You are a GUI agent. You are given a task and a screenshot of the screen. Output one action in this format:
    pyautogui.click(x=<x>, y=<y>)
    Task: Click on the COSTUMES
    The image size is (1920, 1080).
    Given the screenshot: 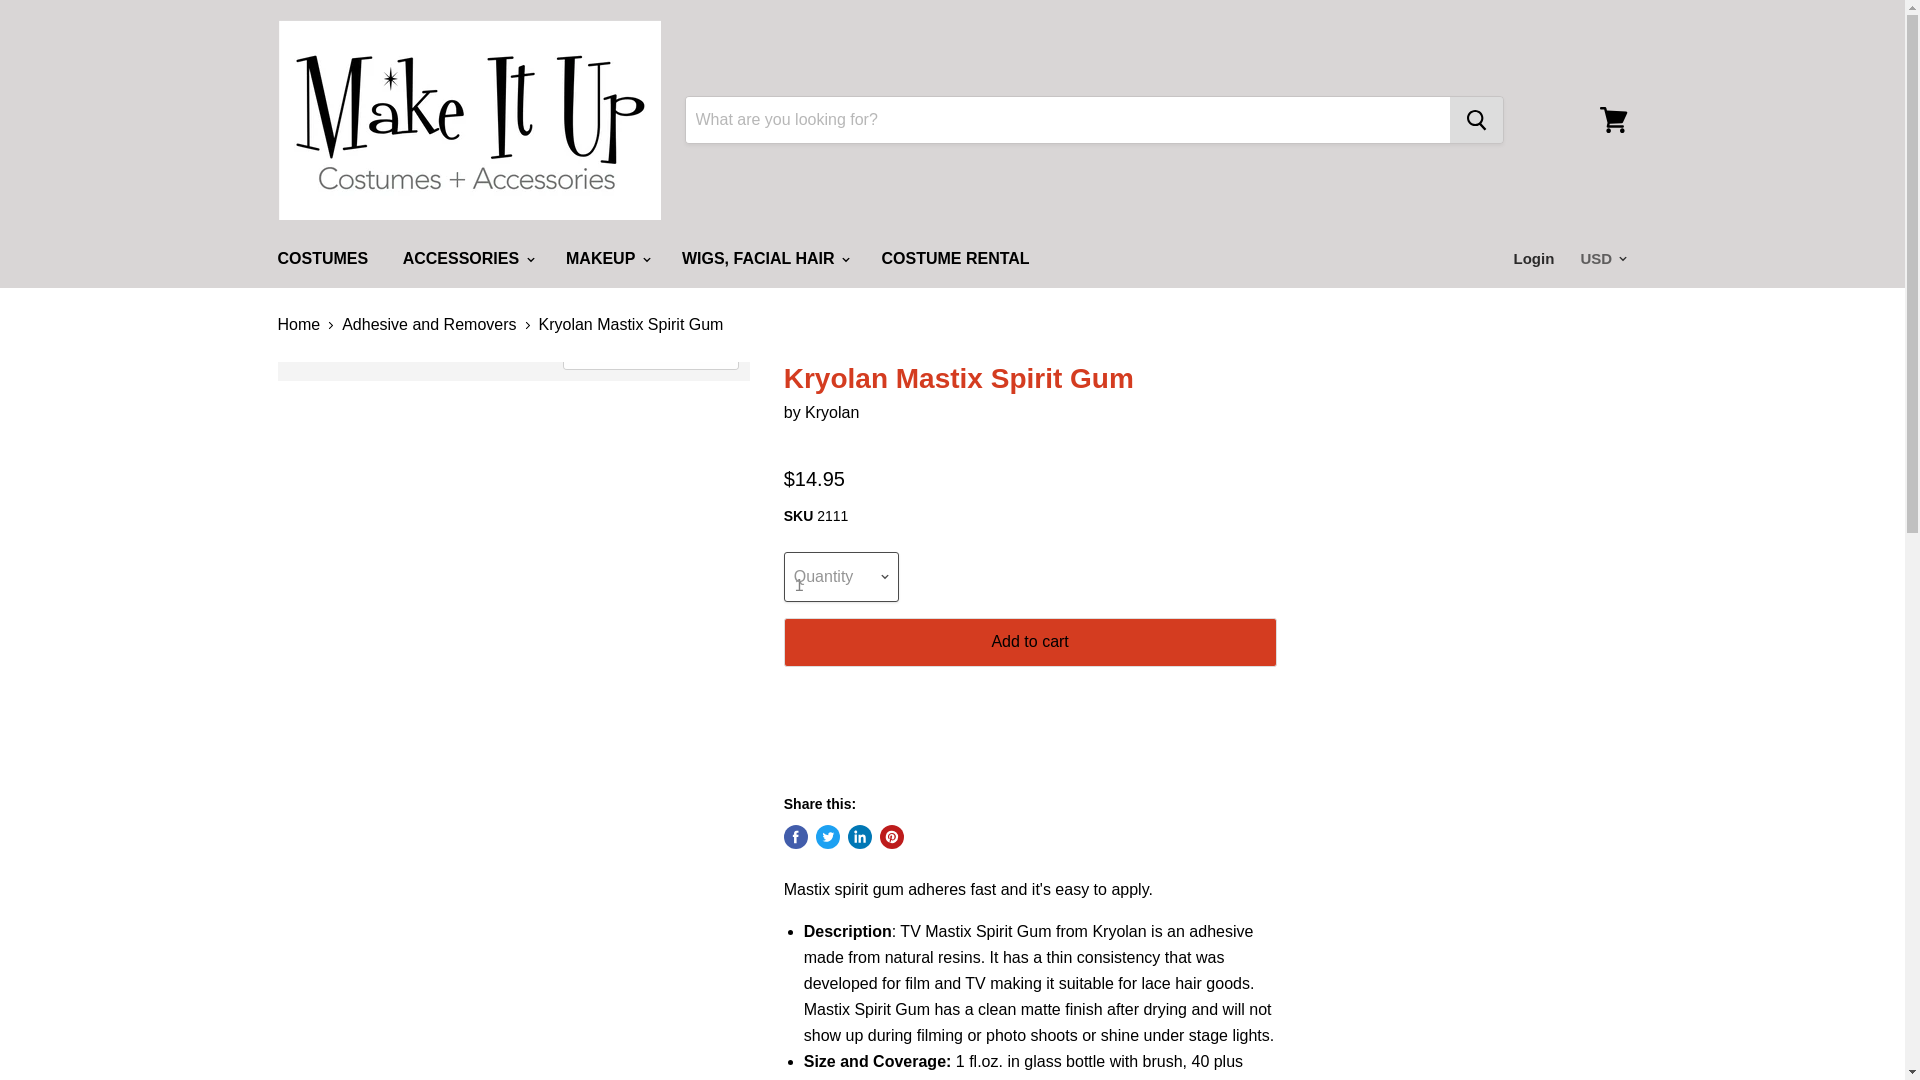 What is the action you would take?
    pyautogui.click(x=322, y=258)
    